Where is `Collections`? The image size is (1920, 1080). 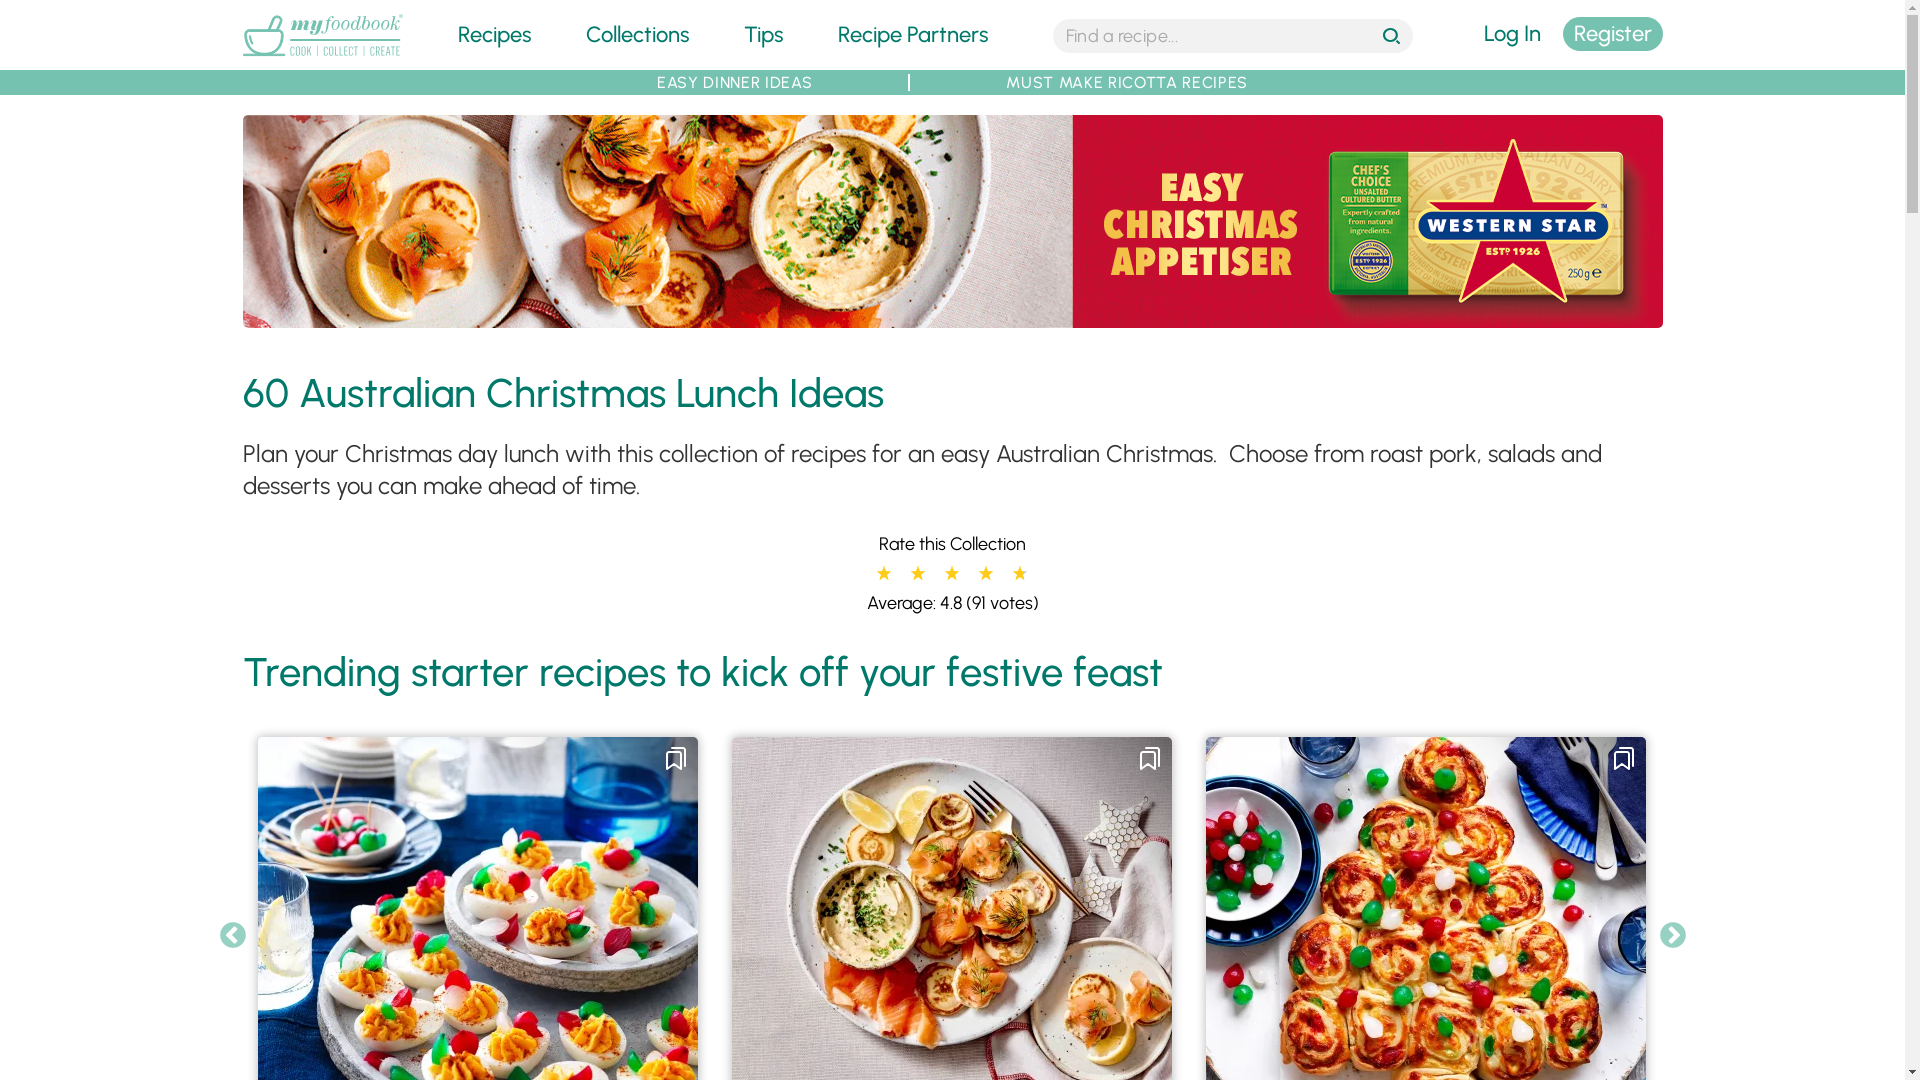
Collections is located at coordinates (638, 34).